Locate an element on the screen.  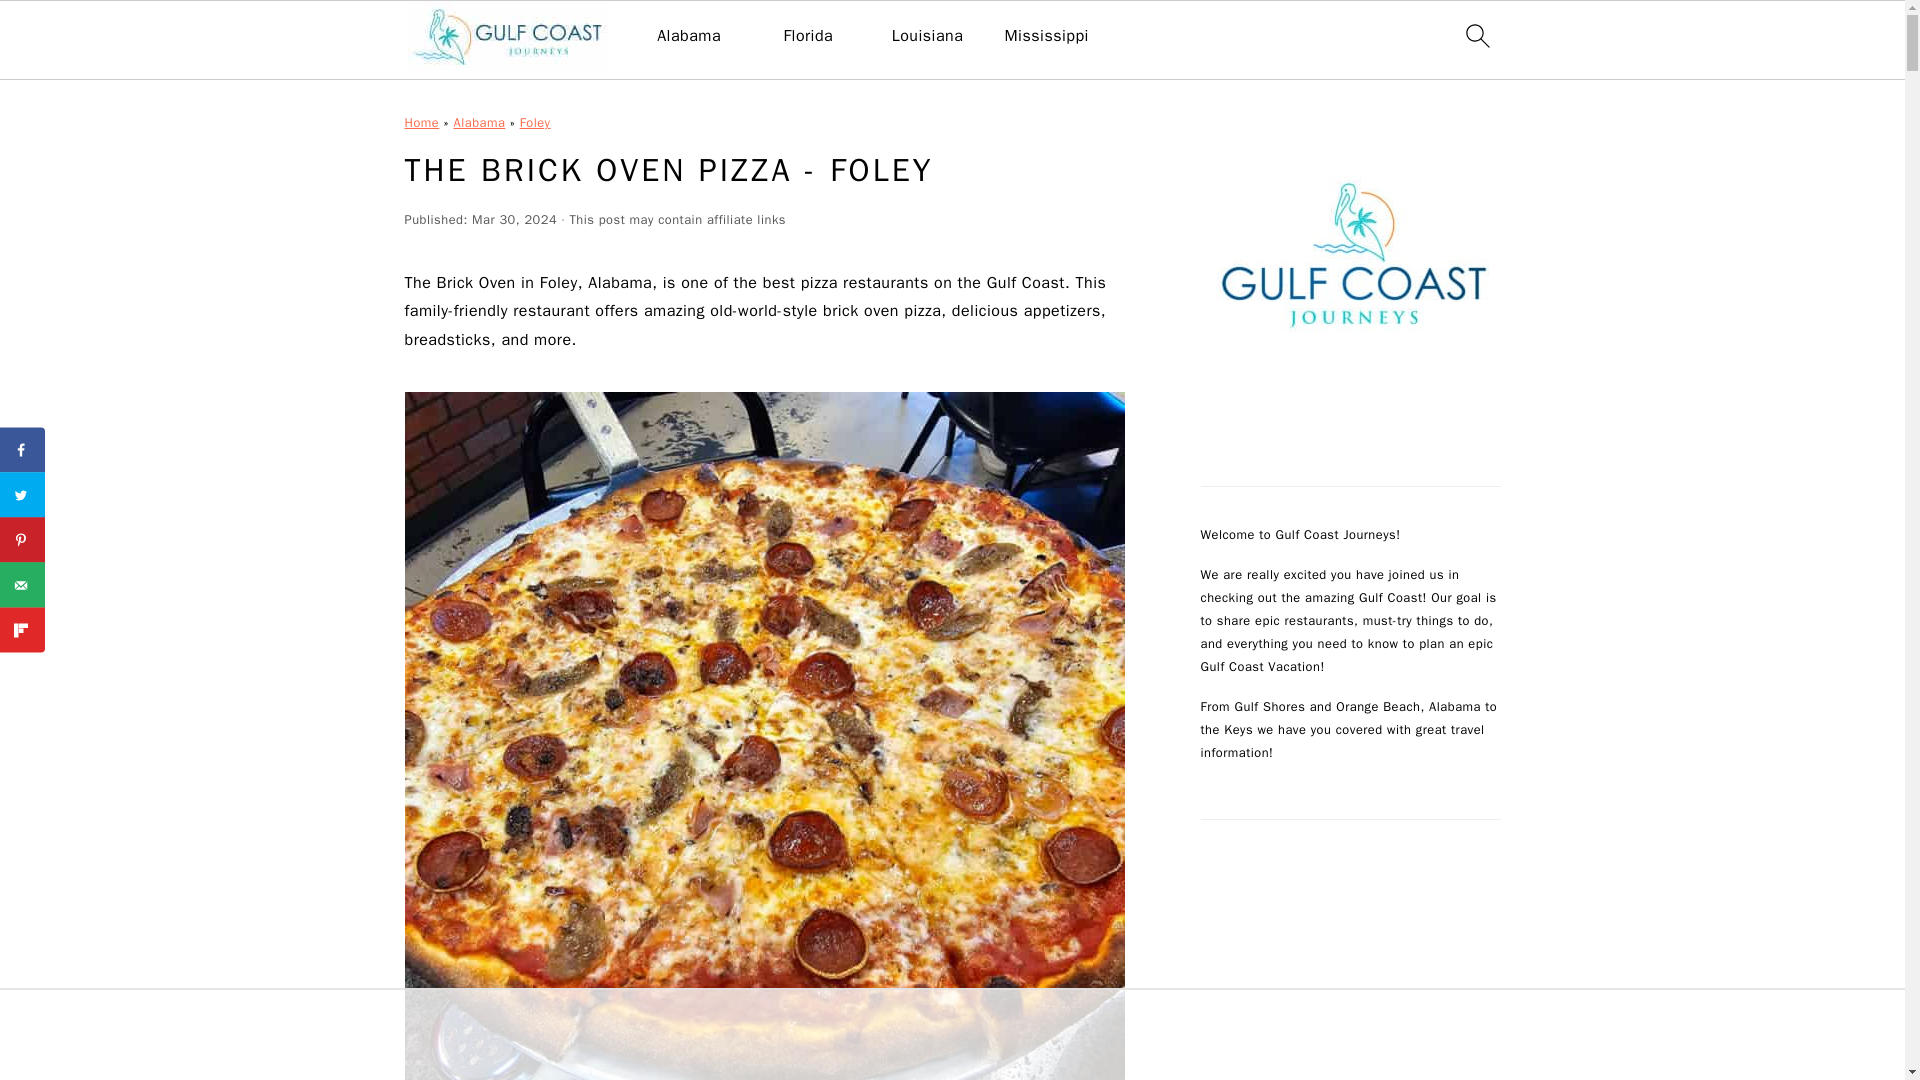
Foley is located at coordinates (536, 122).